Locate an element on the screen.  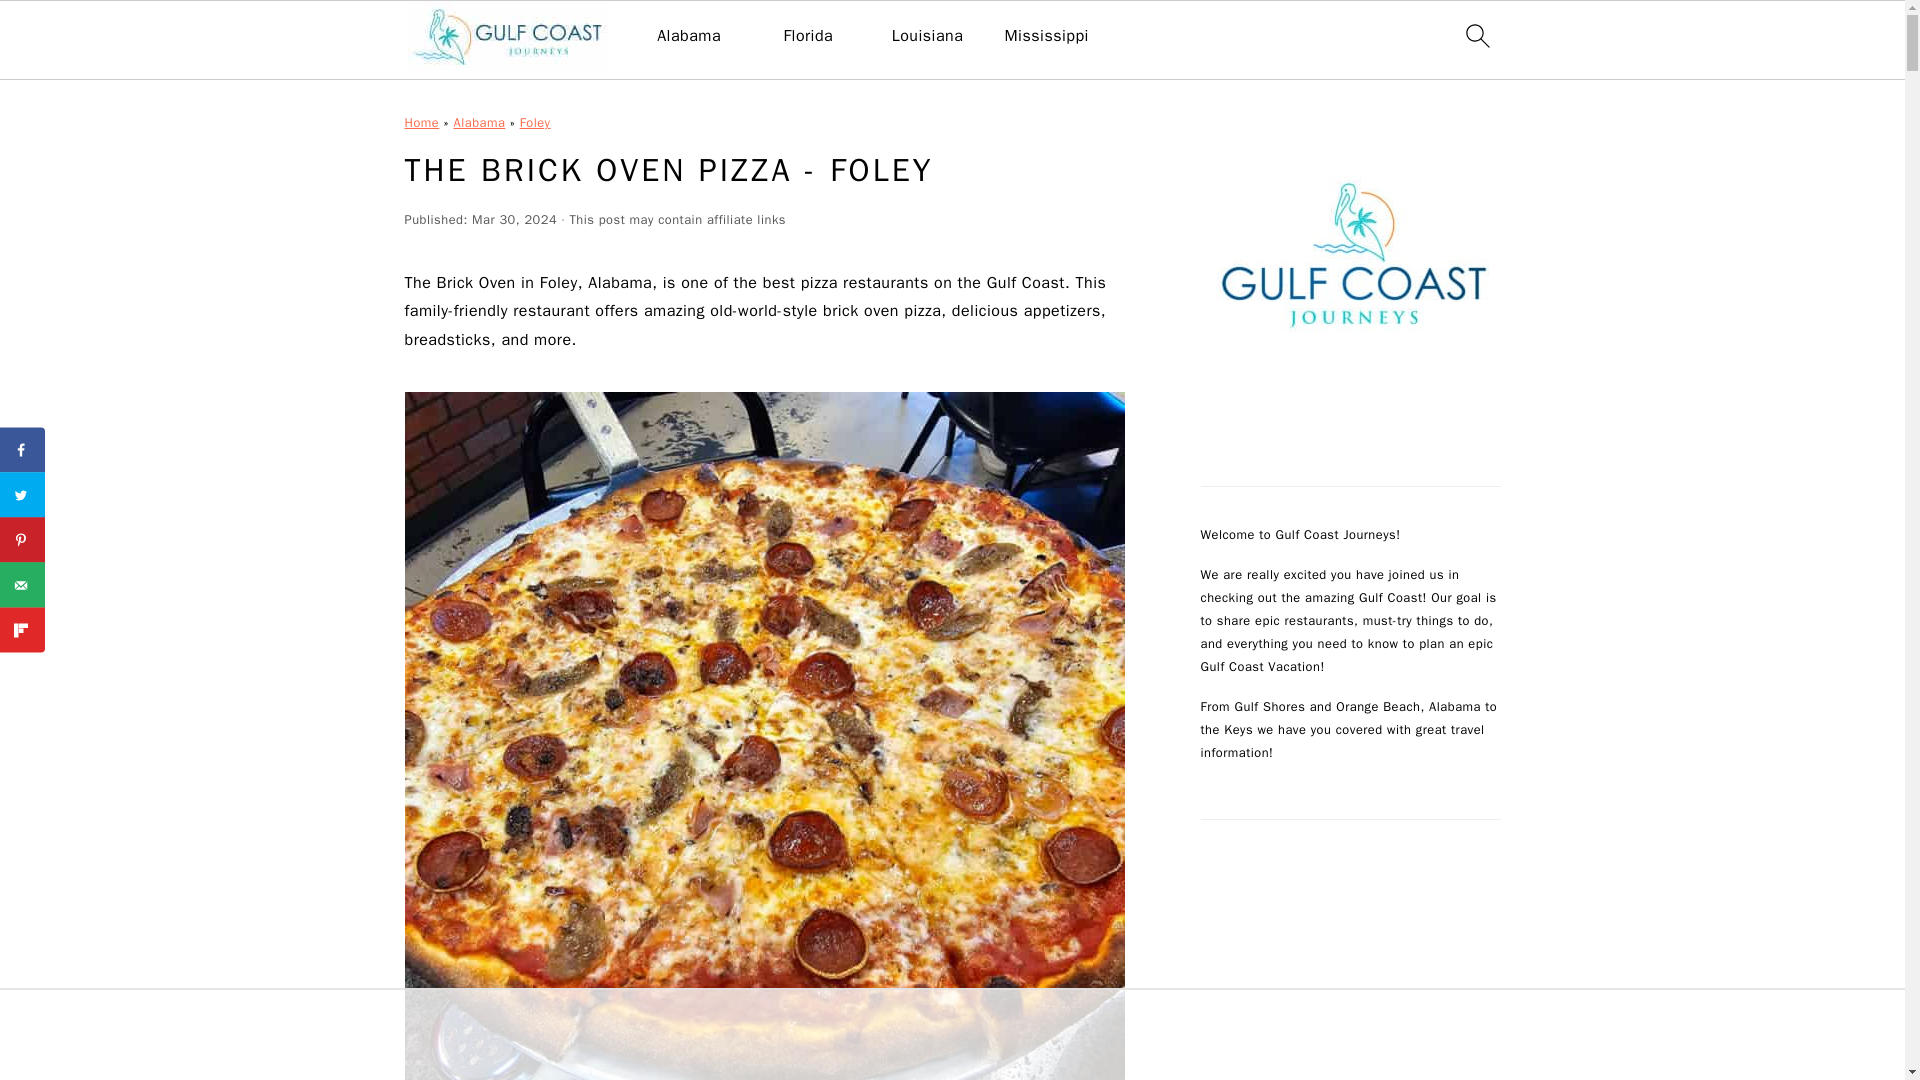
Foley is located at coordinates (536, 122).